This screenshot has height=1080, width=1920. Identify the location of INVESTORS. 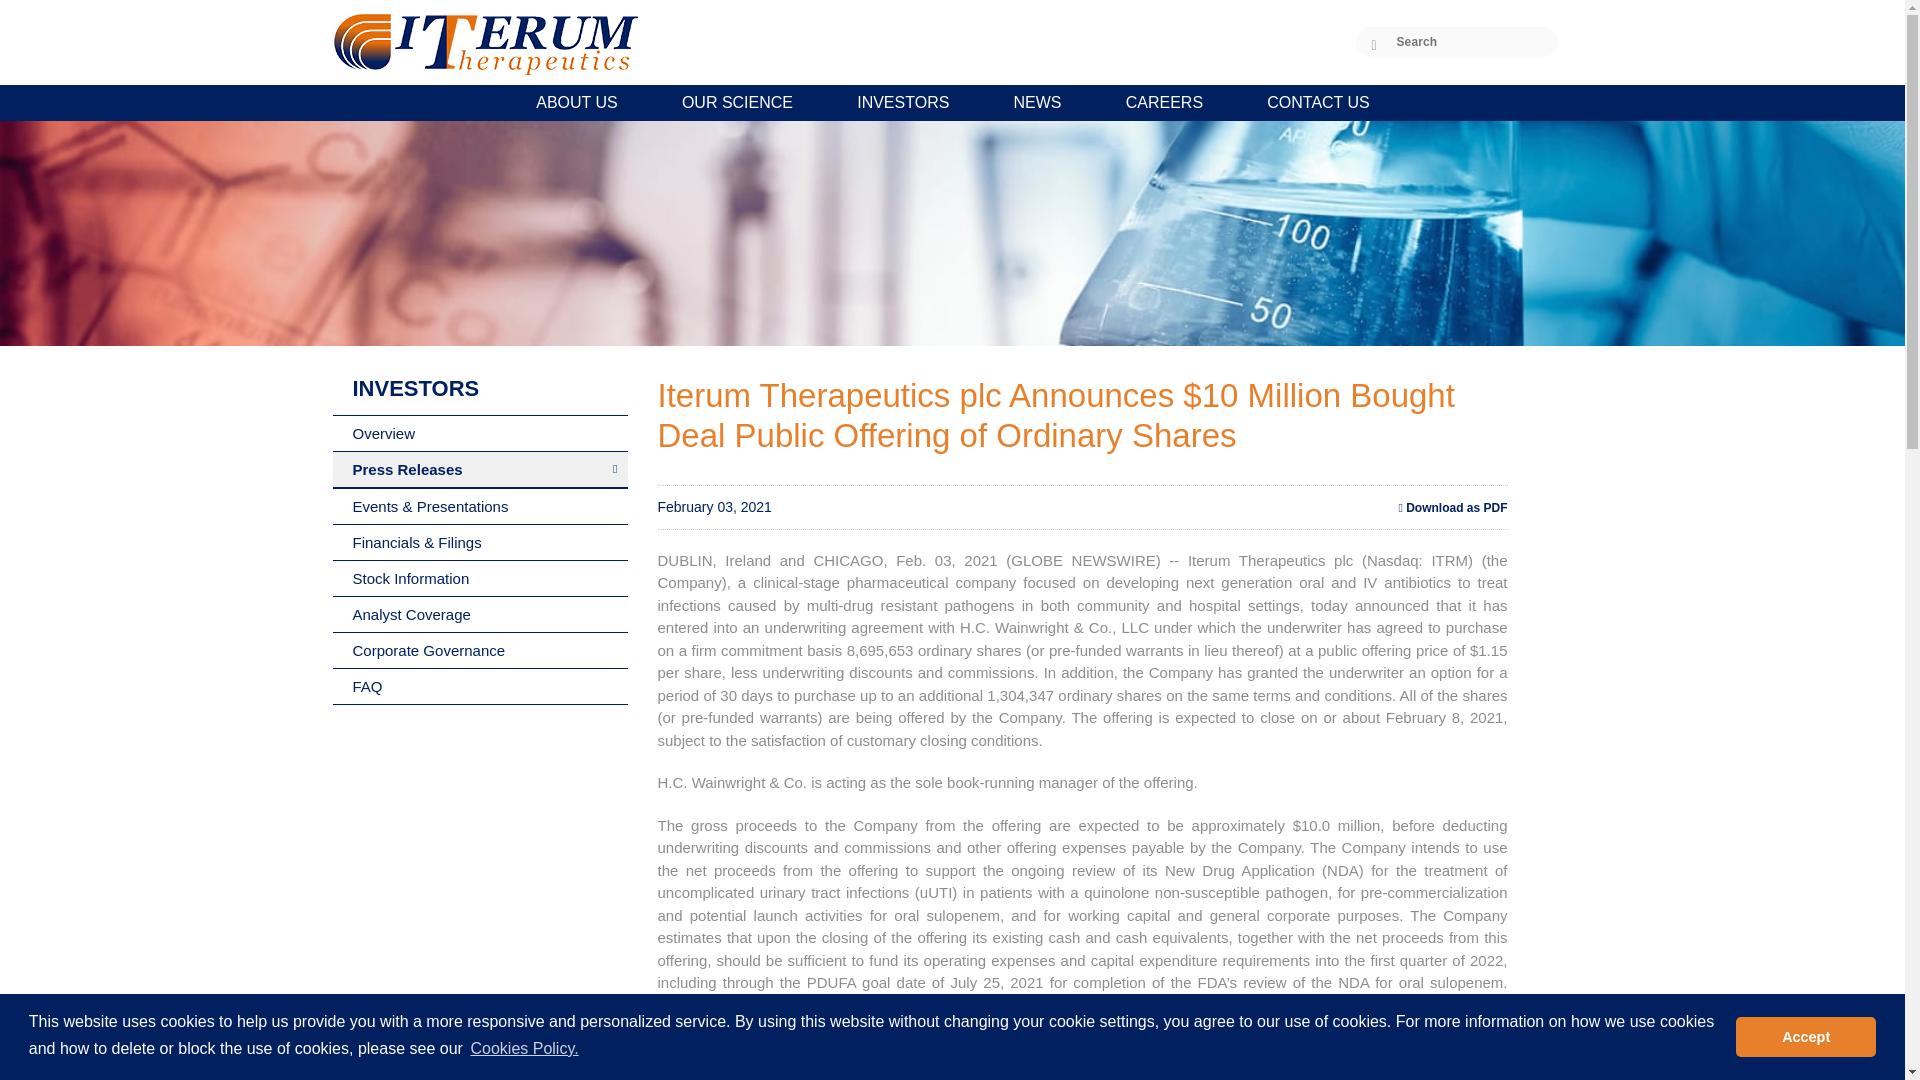
(903, 104).